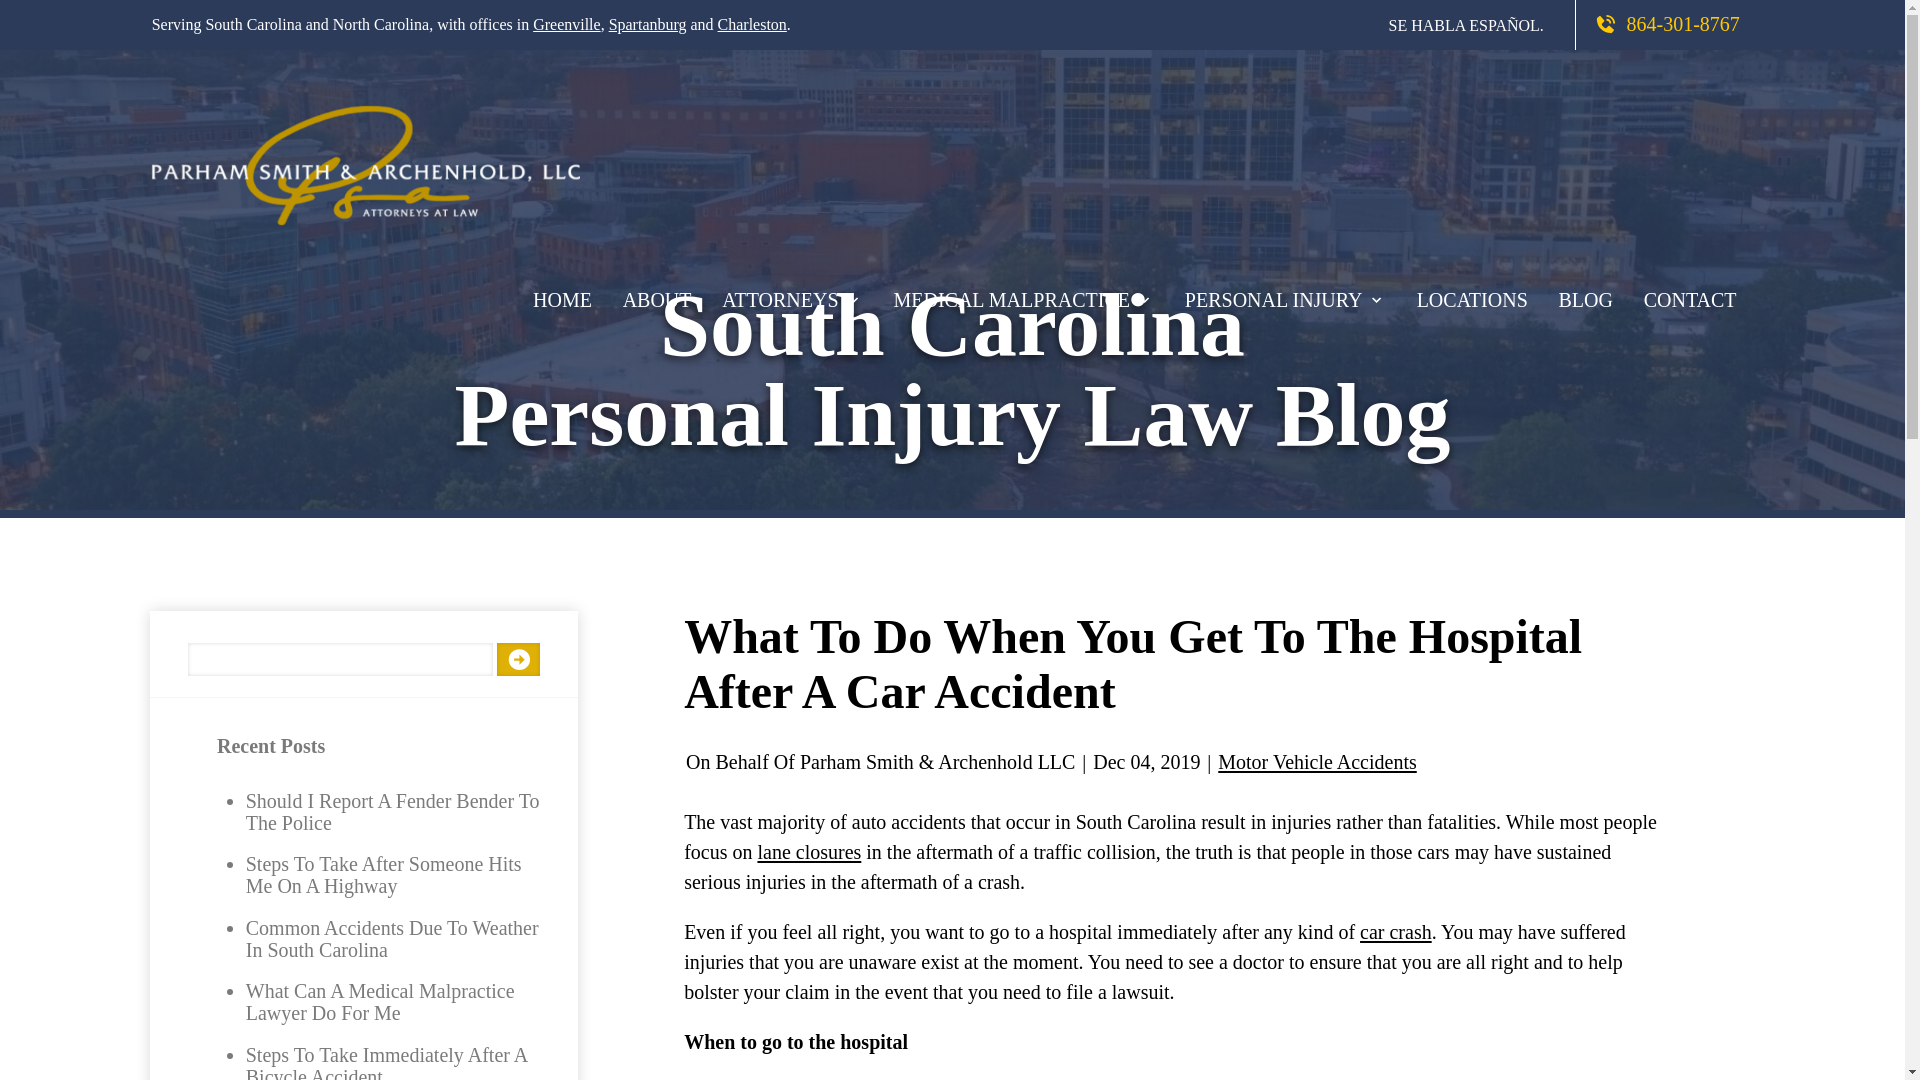 This screenshot has width=1920, height=1080. Describe the element at coordinates (752, 24) in the screenshot. I see `Charleston` at that location.